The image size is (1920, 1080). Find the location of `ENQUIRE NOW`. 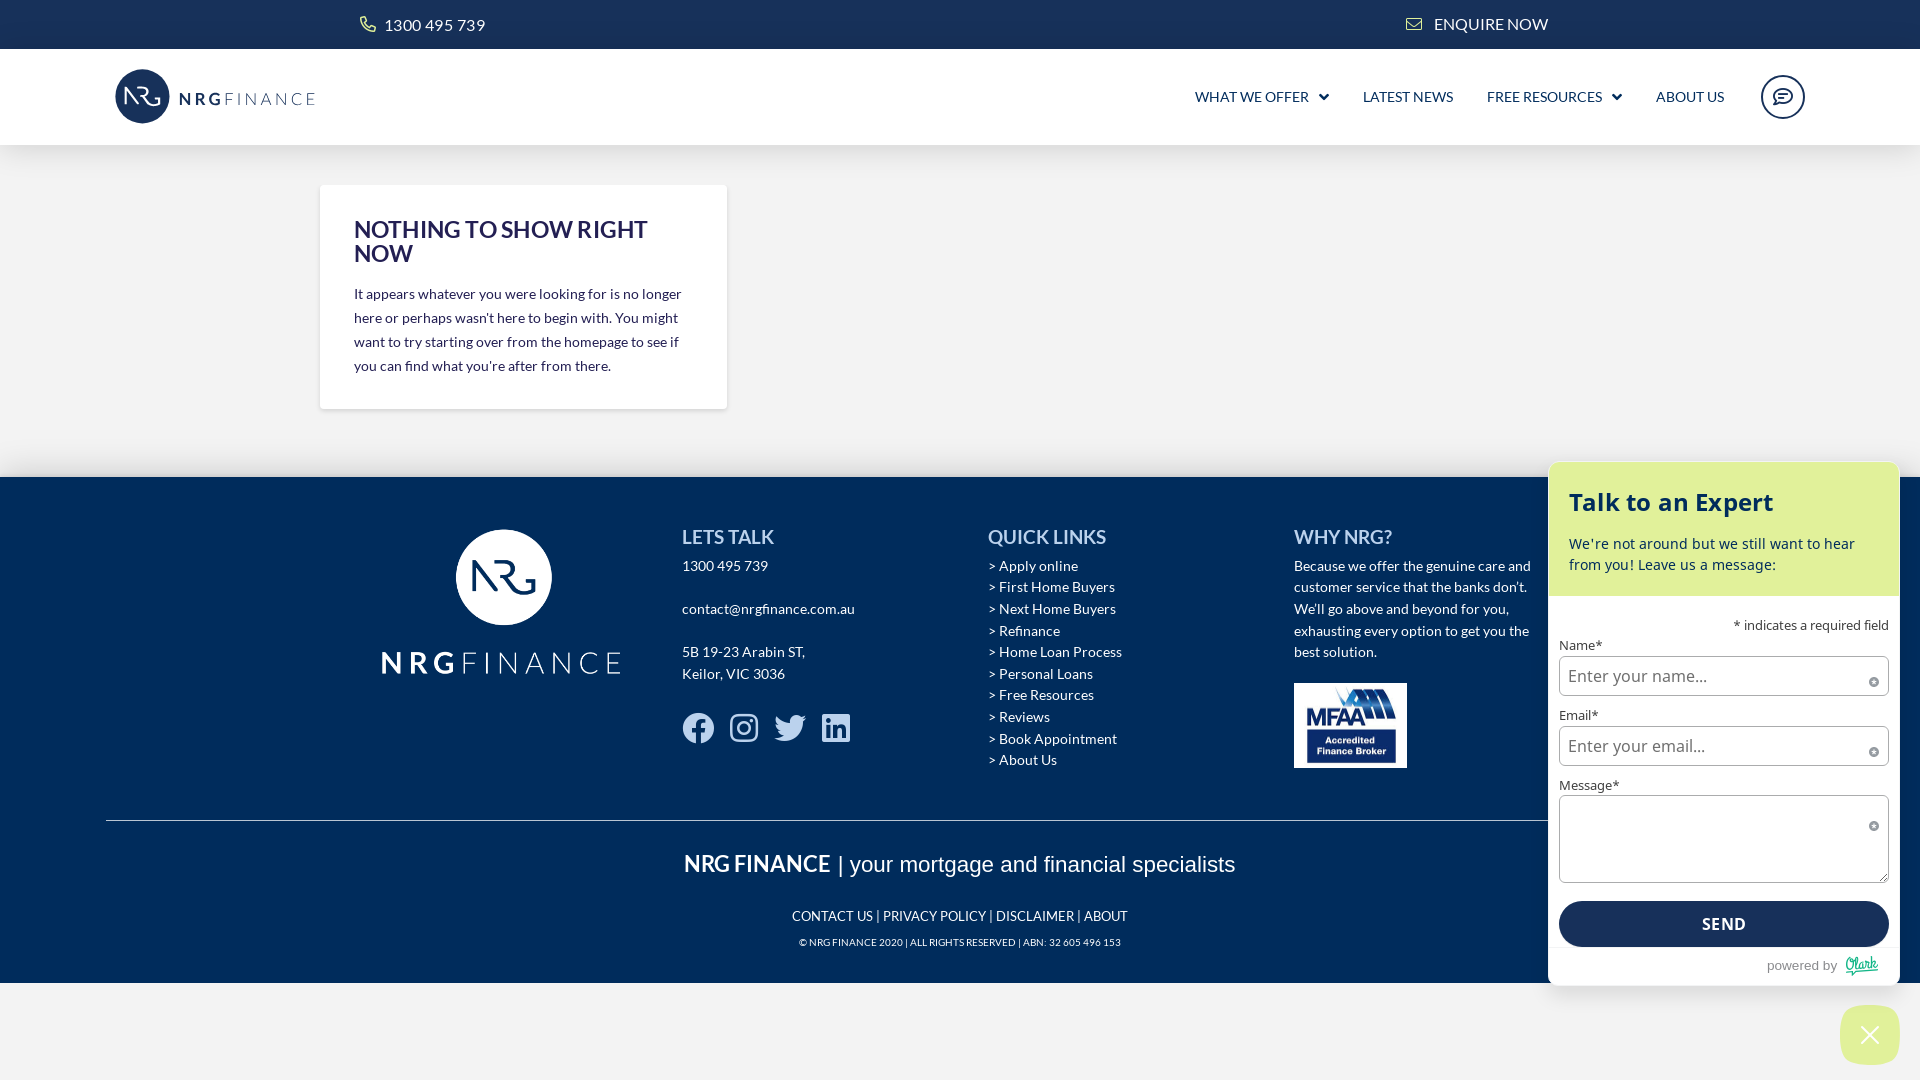

ENQUIRE NOW is located at coordinates (1491, 24).